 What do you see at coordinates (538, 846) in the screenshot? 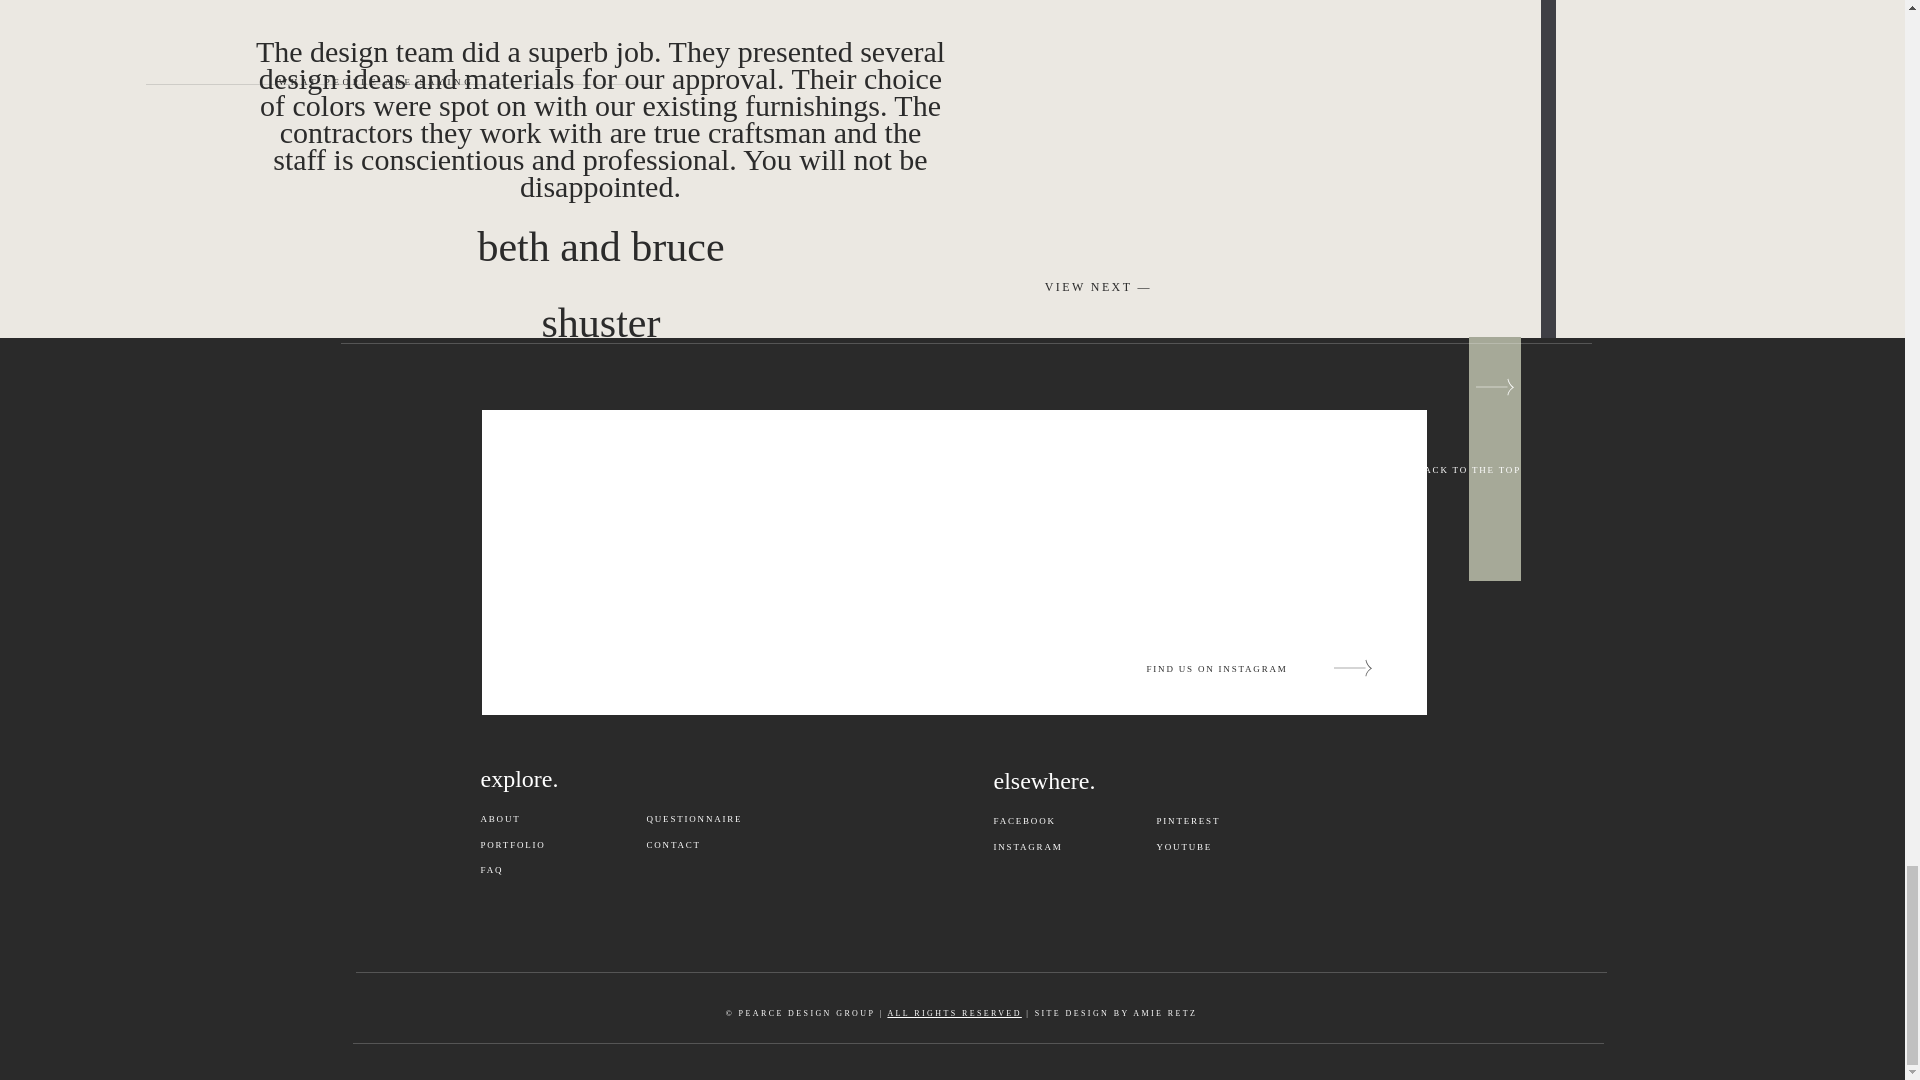
I see `PORTFOLIO` at bounding box center [538, 846].